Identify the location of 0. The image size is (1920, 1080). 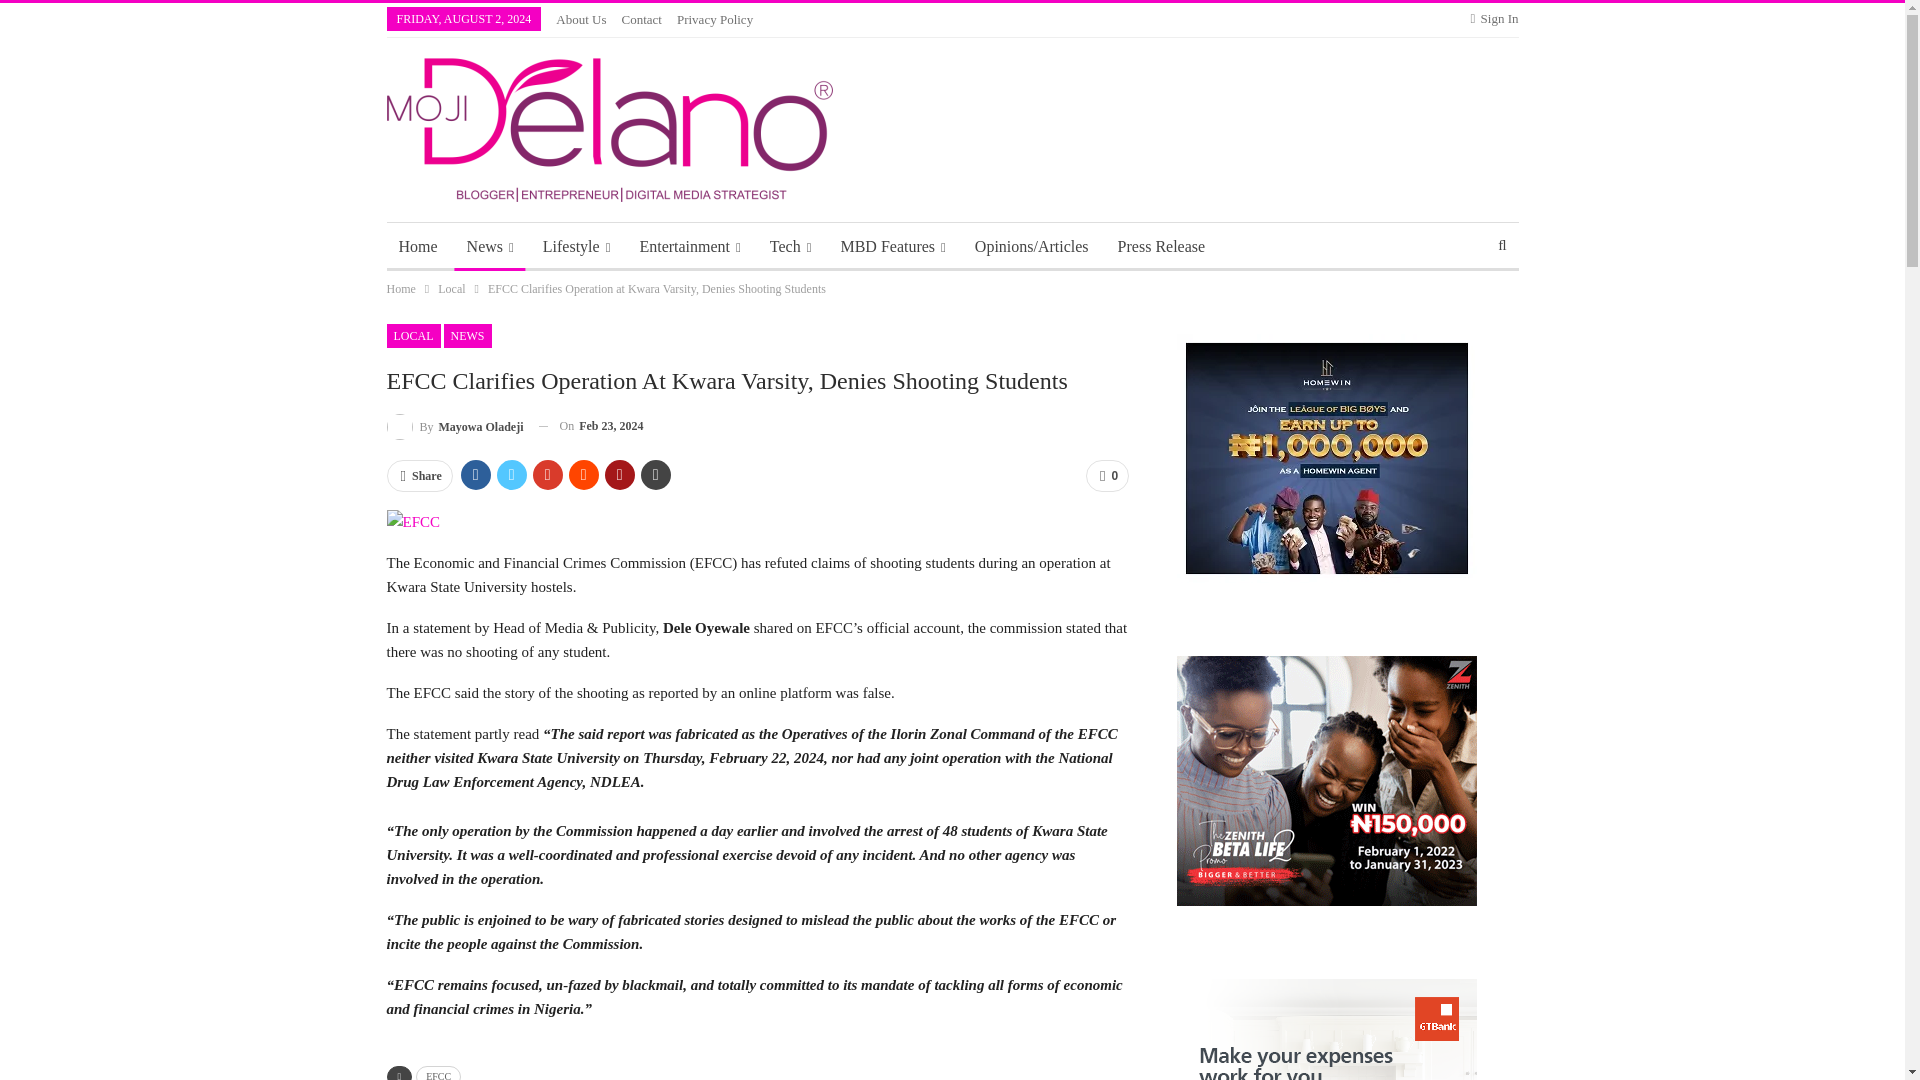
(1107, 476).